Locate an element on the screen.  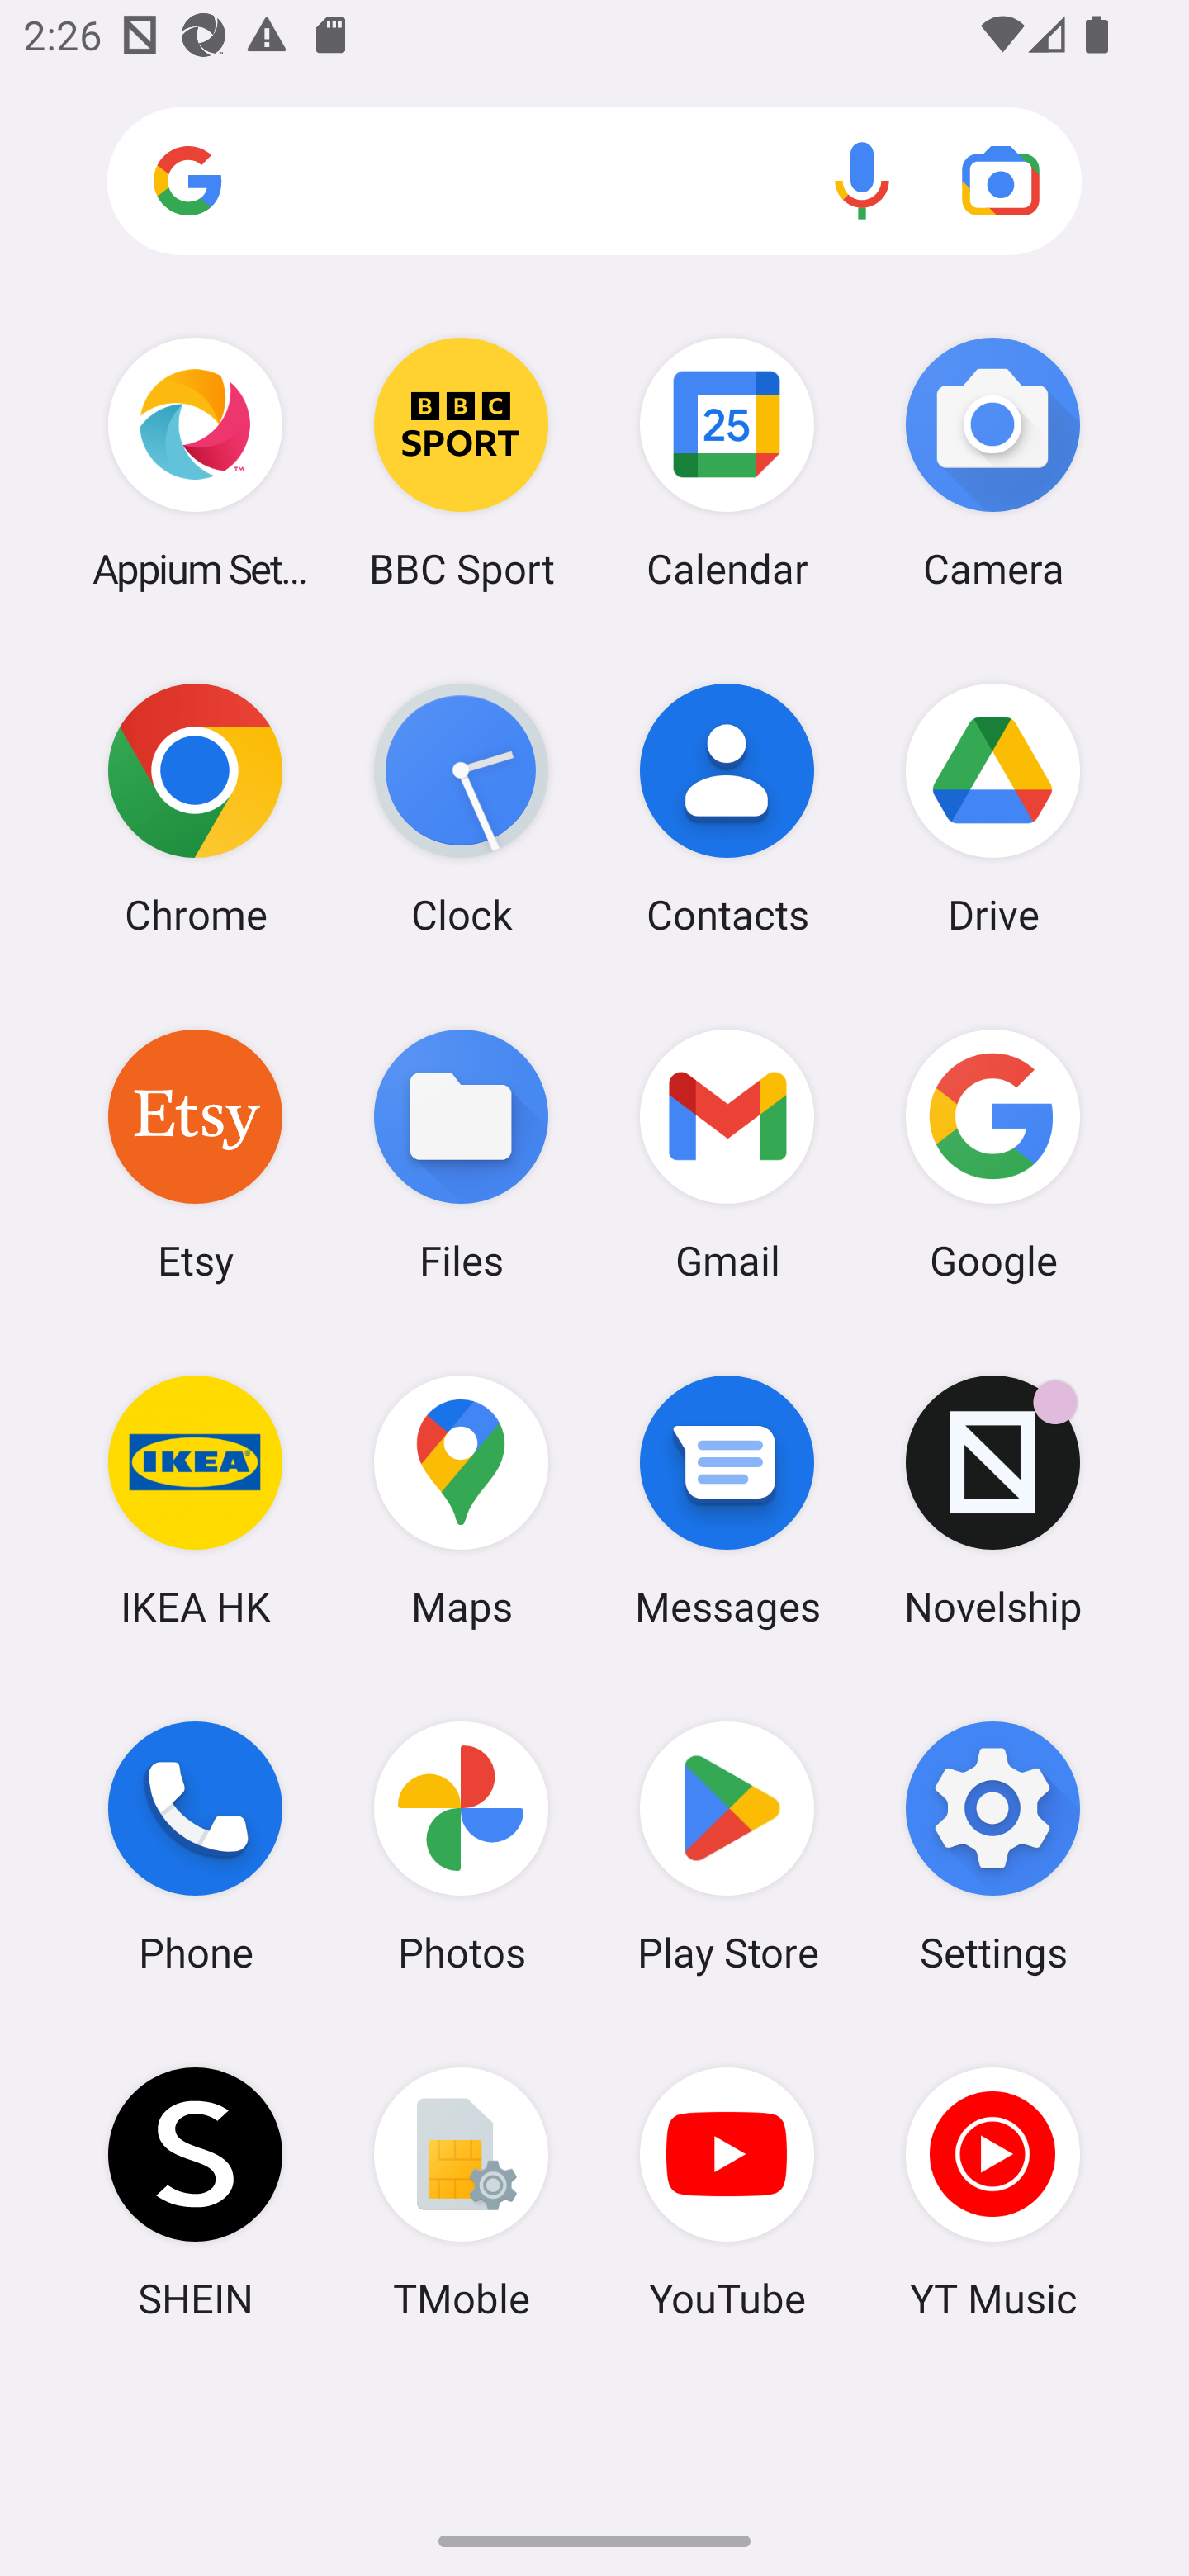
Play Store is located at coordinates (727, 1847).